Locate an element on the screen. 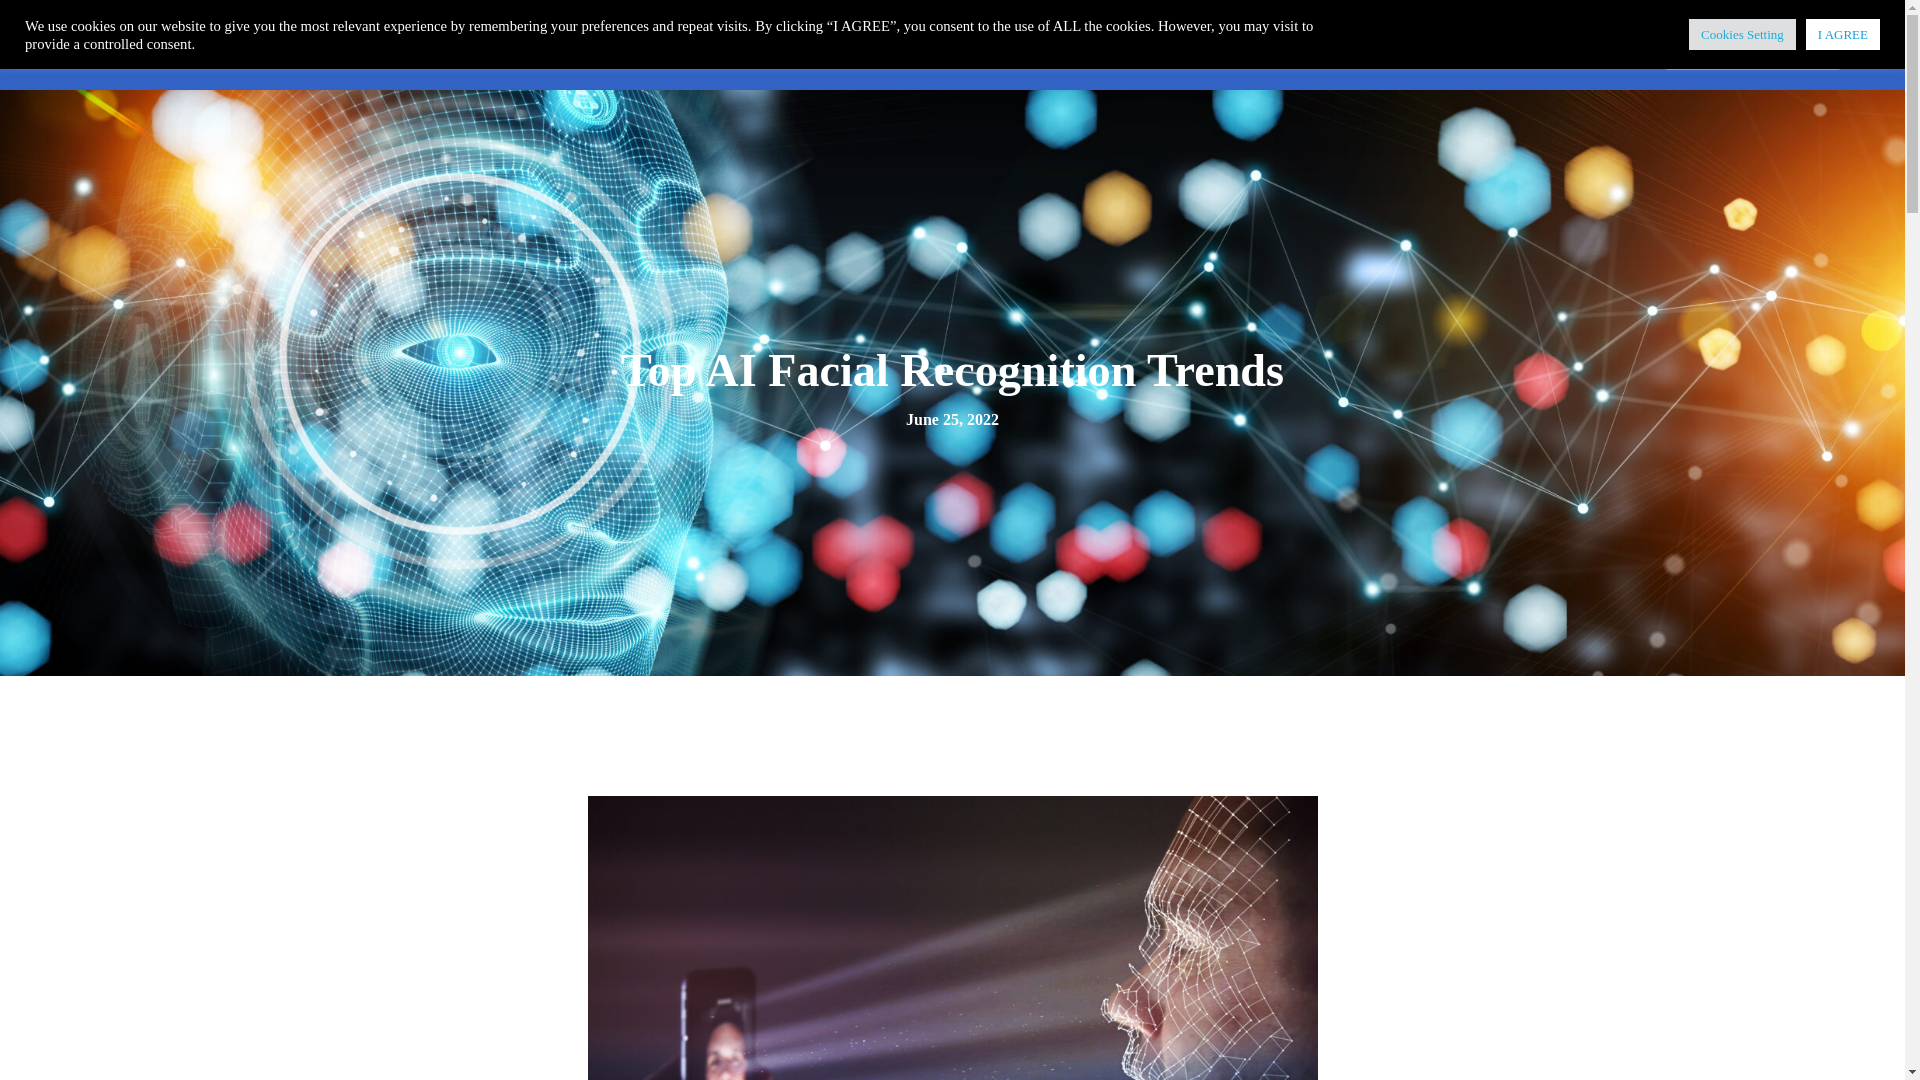 Image resolution: width=1920 pixels, height=1080 pixels. SERVICES is located at coordinates (856, 44).